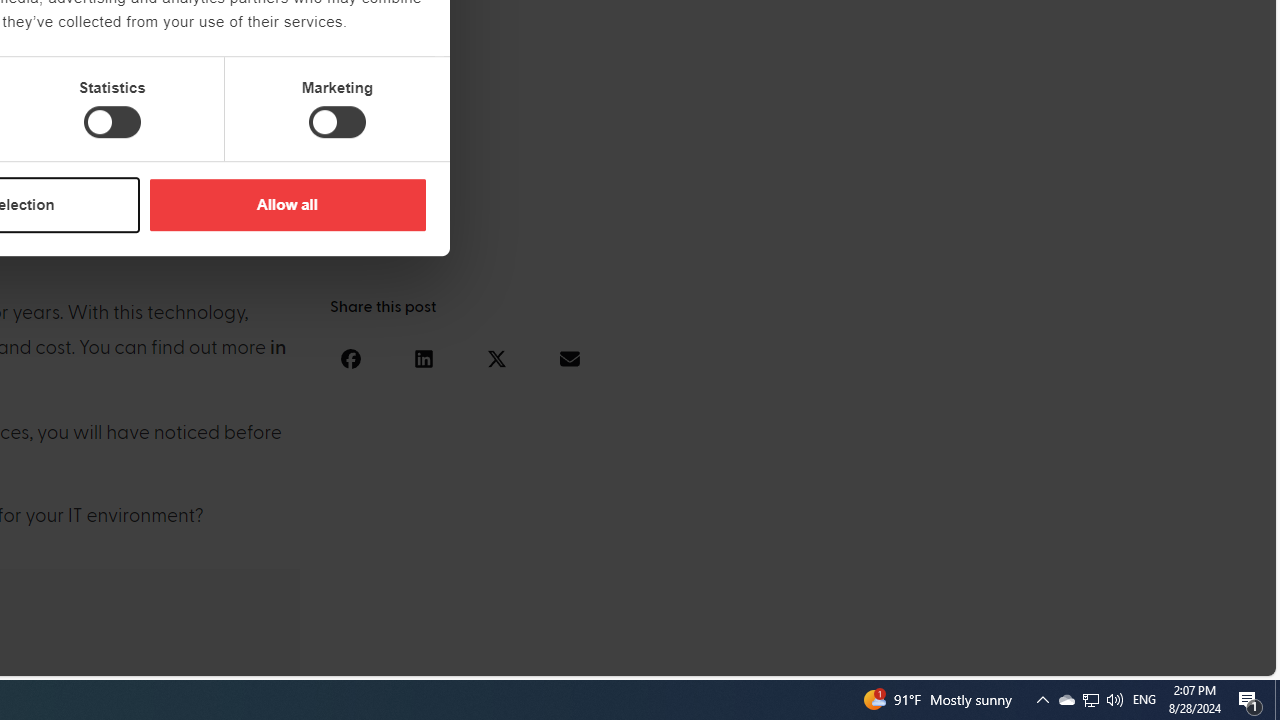 The width and height of the screenshot is (1280, 720). Describe the element at coordinates (1206, 657) in the screenshot. I see `Language switcher : Czech` at that location.